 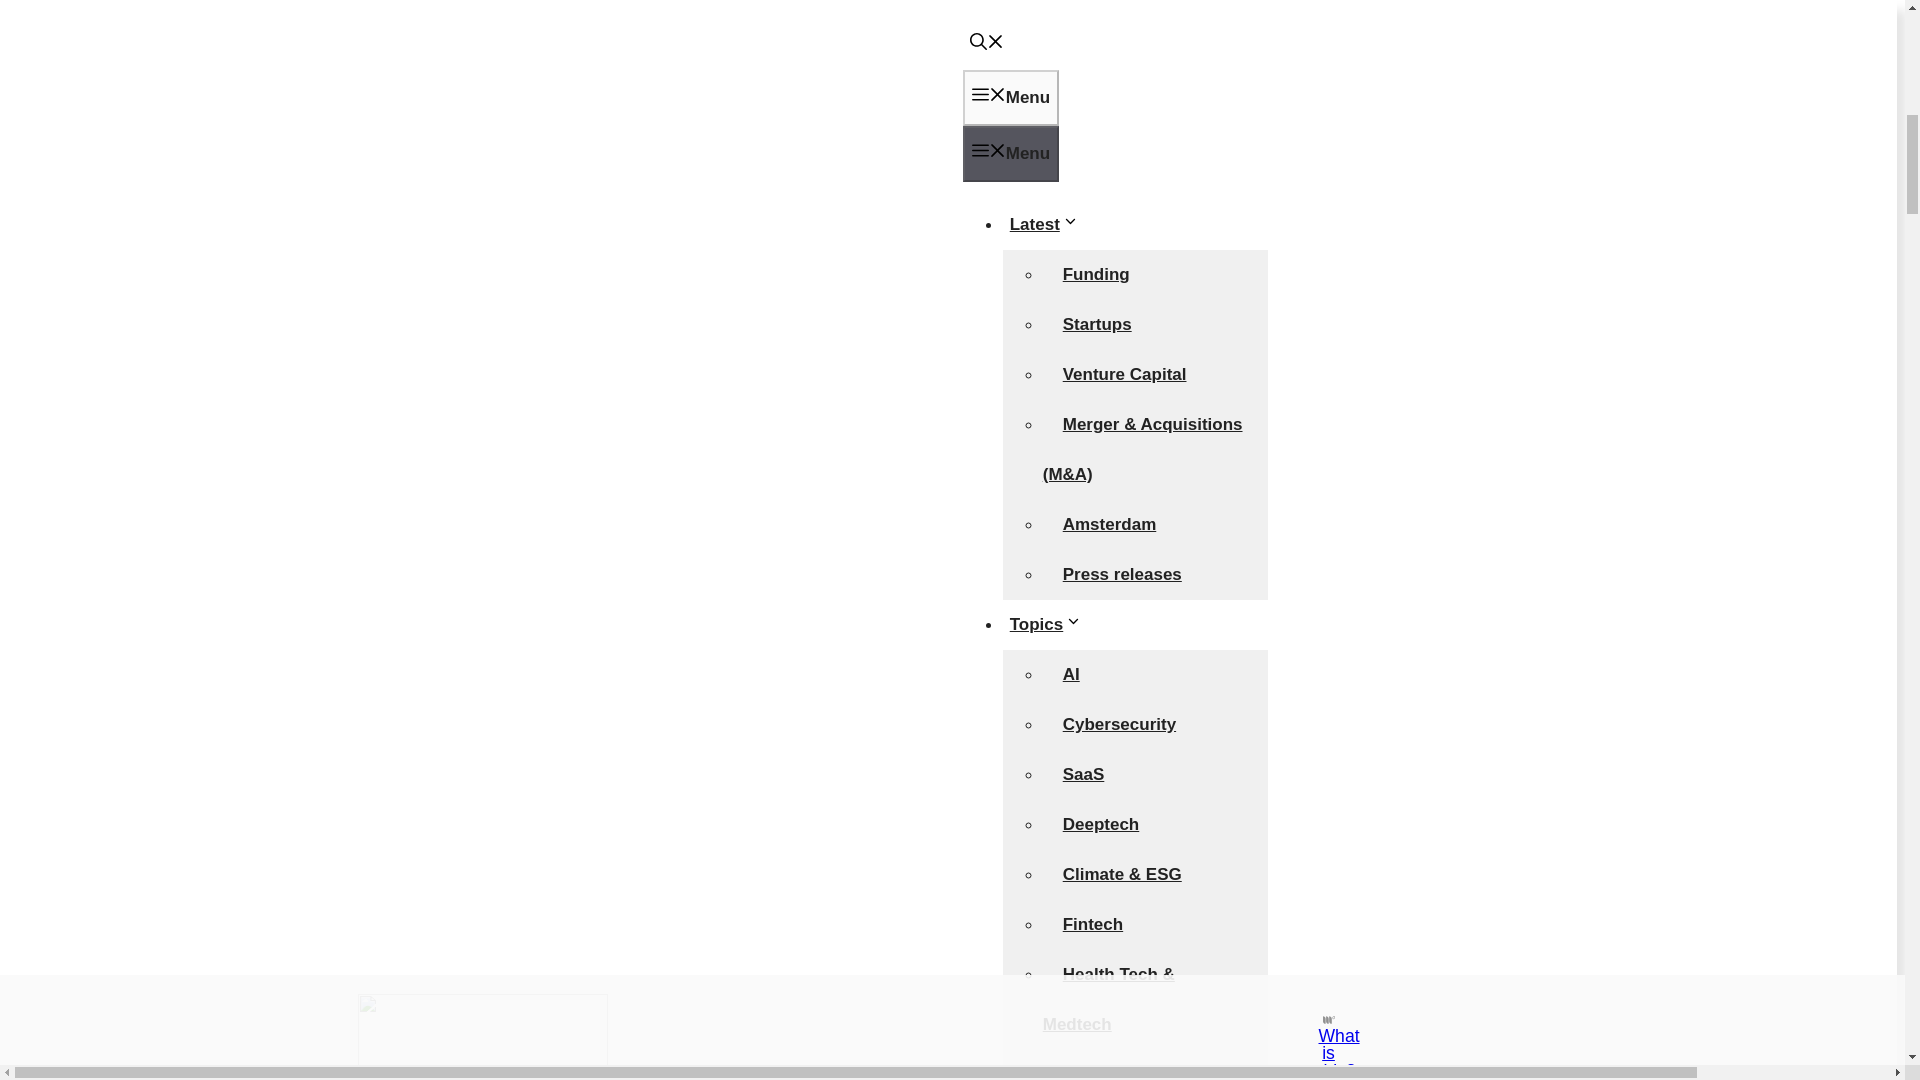 What do you see at coordinates (1122, 772) in the screenshot?
I see `Event calendar` at bounding box center [1122, 772].